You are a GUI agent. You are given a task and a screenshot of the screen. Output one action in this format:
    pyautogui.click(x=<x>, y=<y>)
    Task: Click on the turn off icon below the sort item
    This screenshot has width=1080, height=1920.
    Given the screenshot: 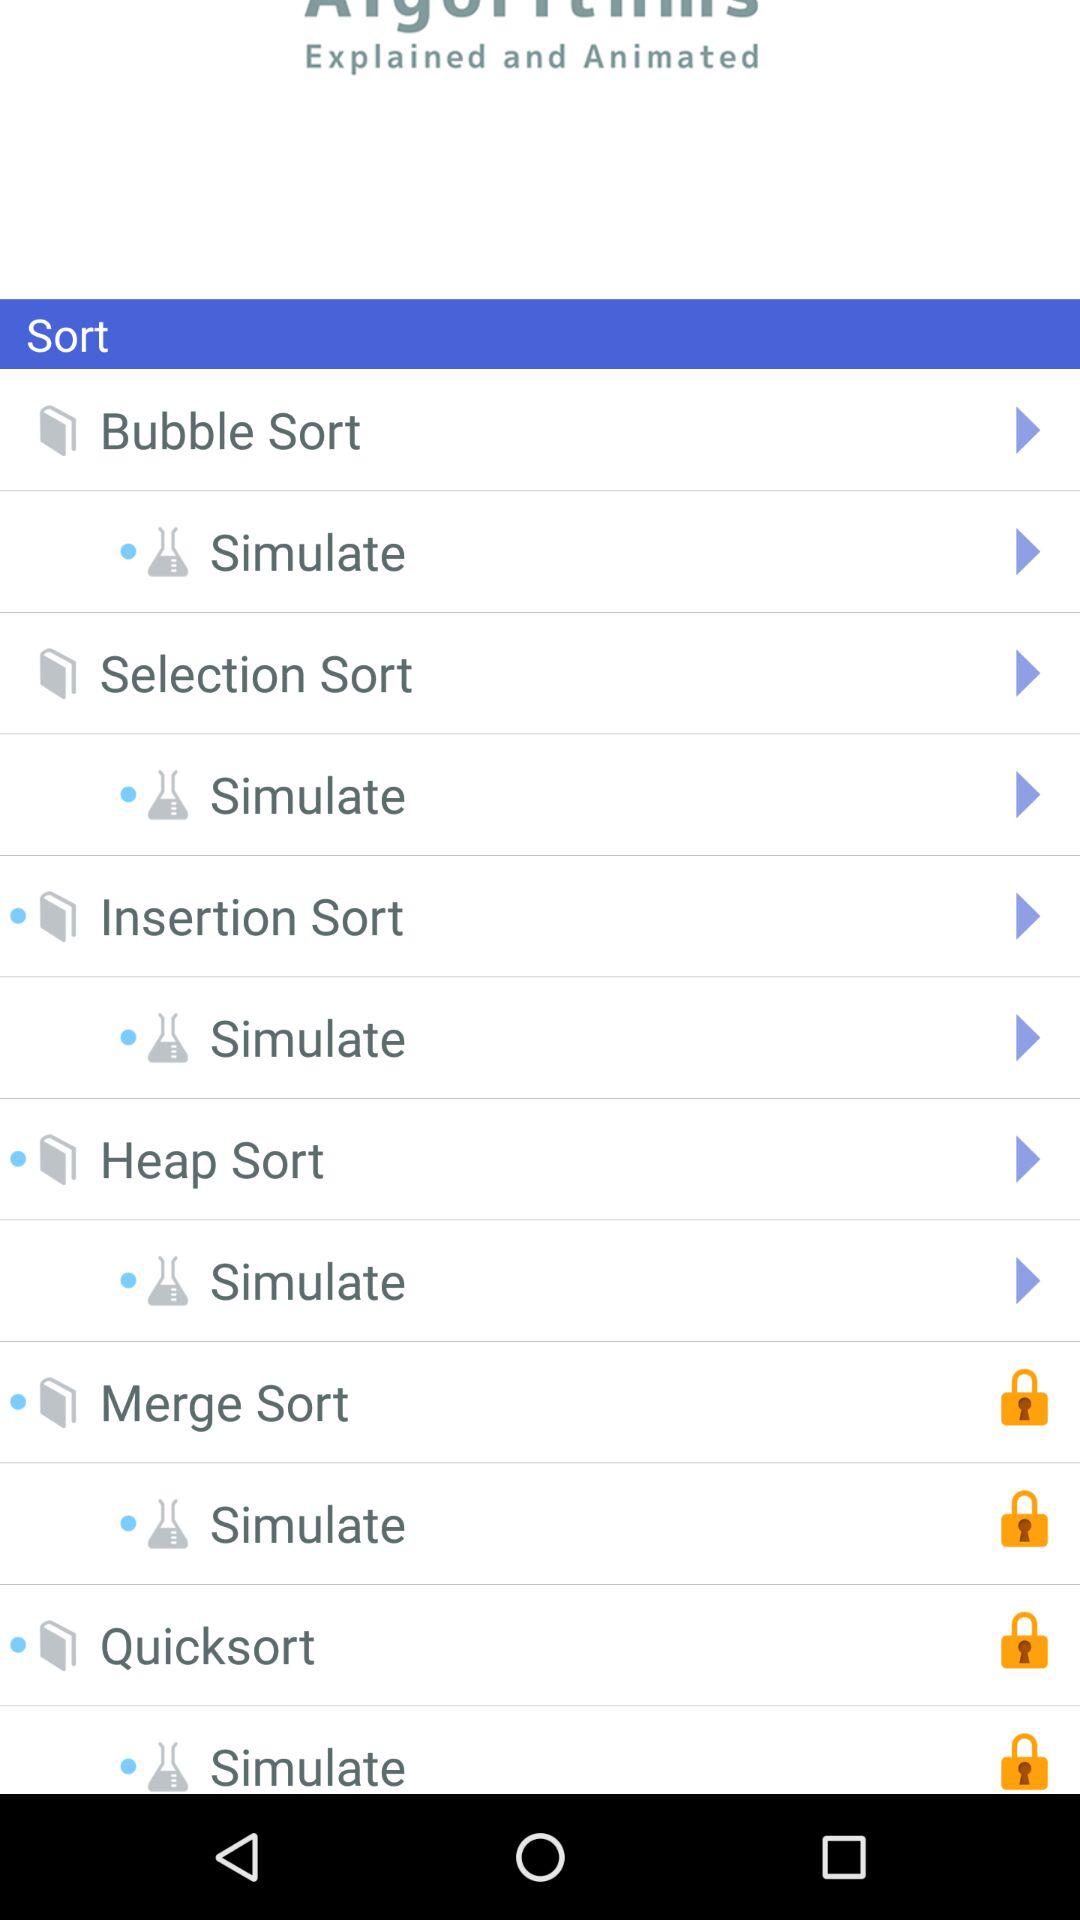 What is the action you would take?
    pyautogui.click(x=230, y=430)
    